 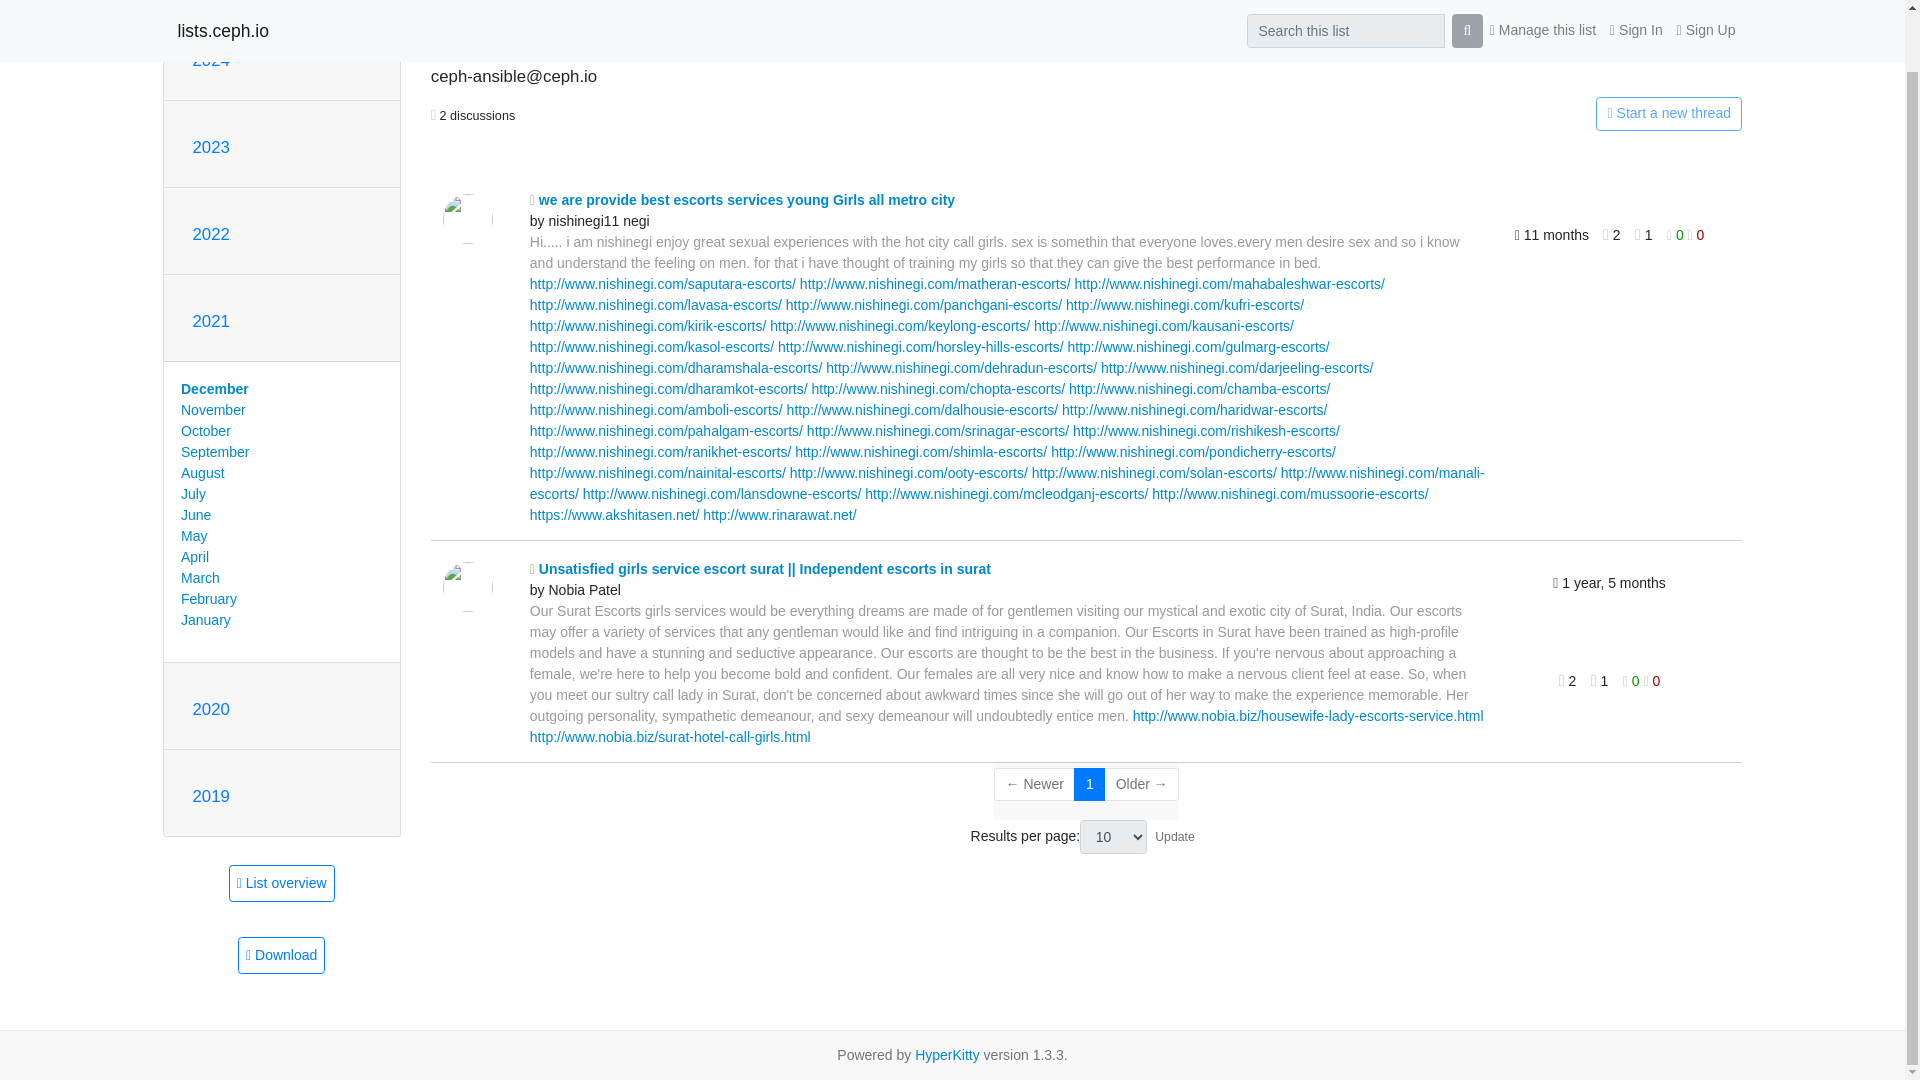 I want to click on This month in gzipped mbox format, so click(x=281, y=956).